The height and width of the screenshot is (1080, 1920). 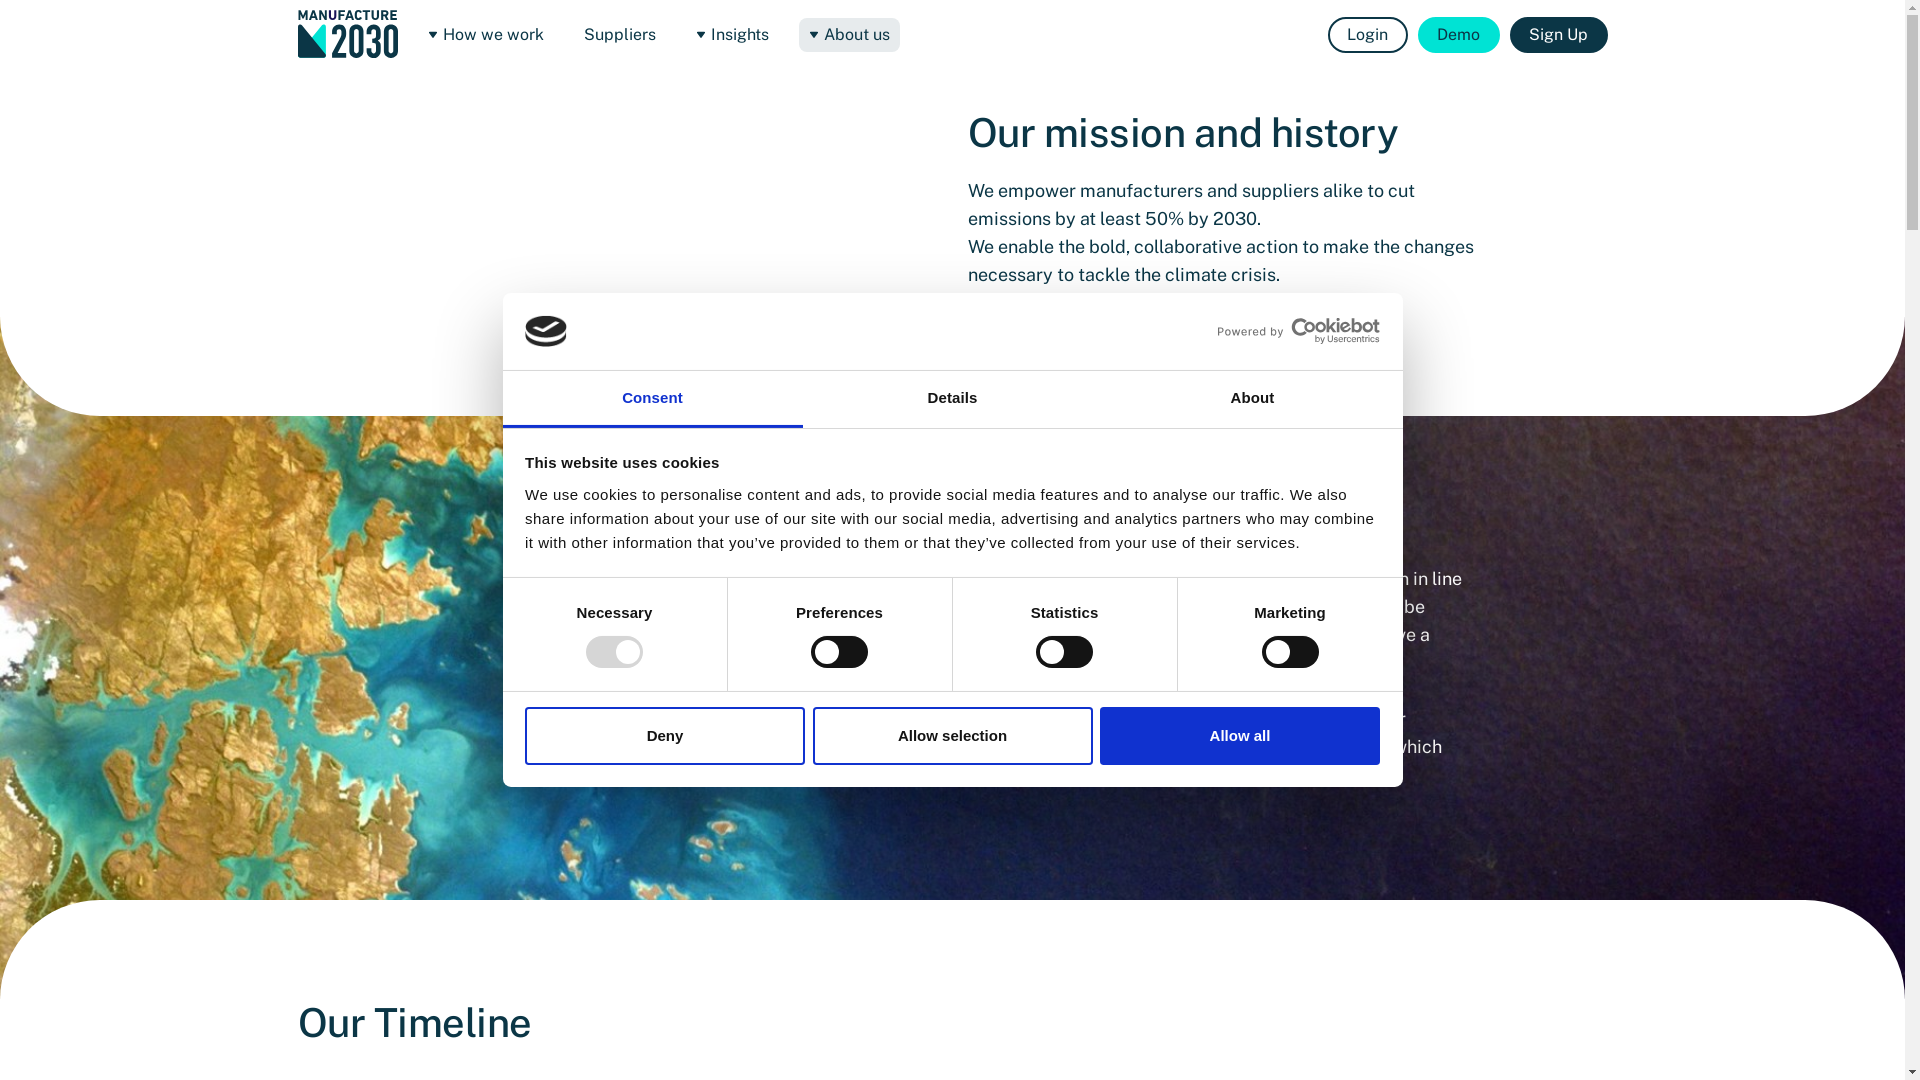 What do you see at coordinates (1368, 34) in the screenshot?
I see `Login` at bounding box center [1368, 34].